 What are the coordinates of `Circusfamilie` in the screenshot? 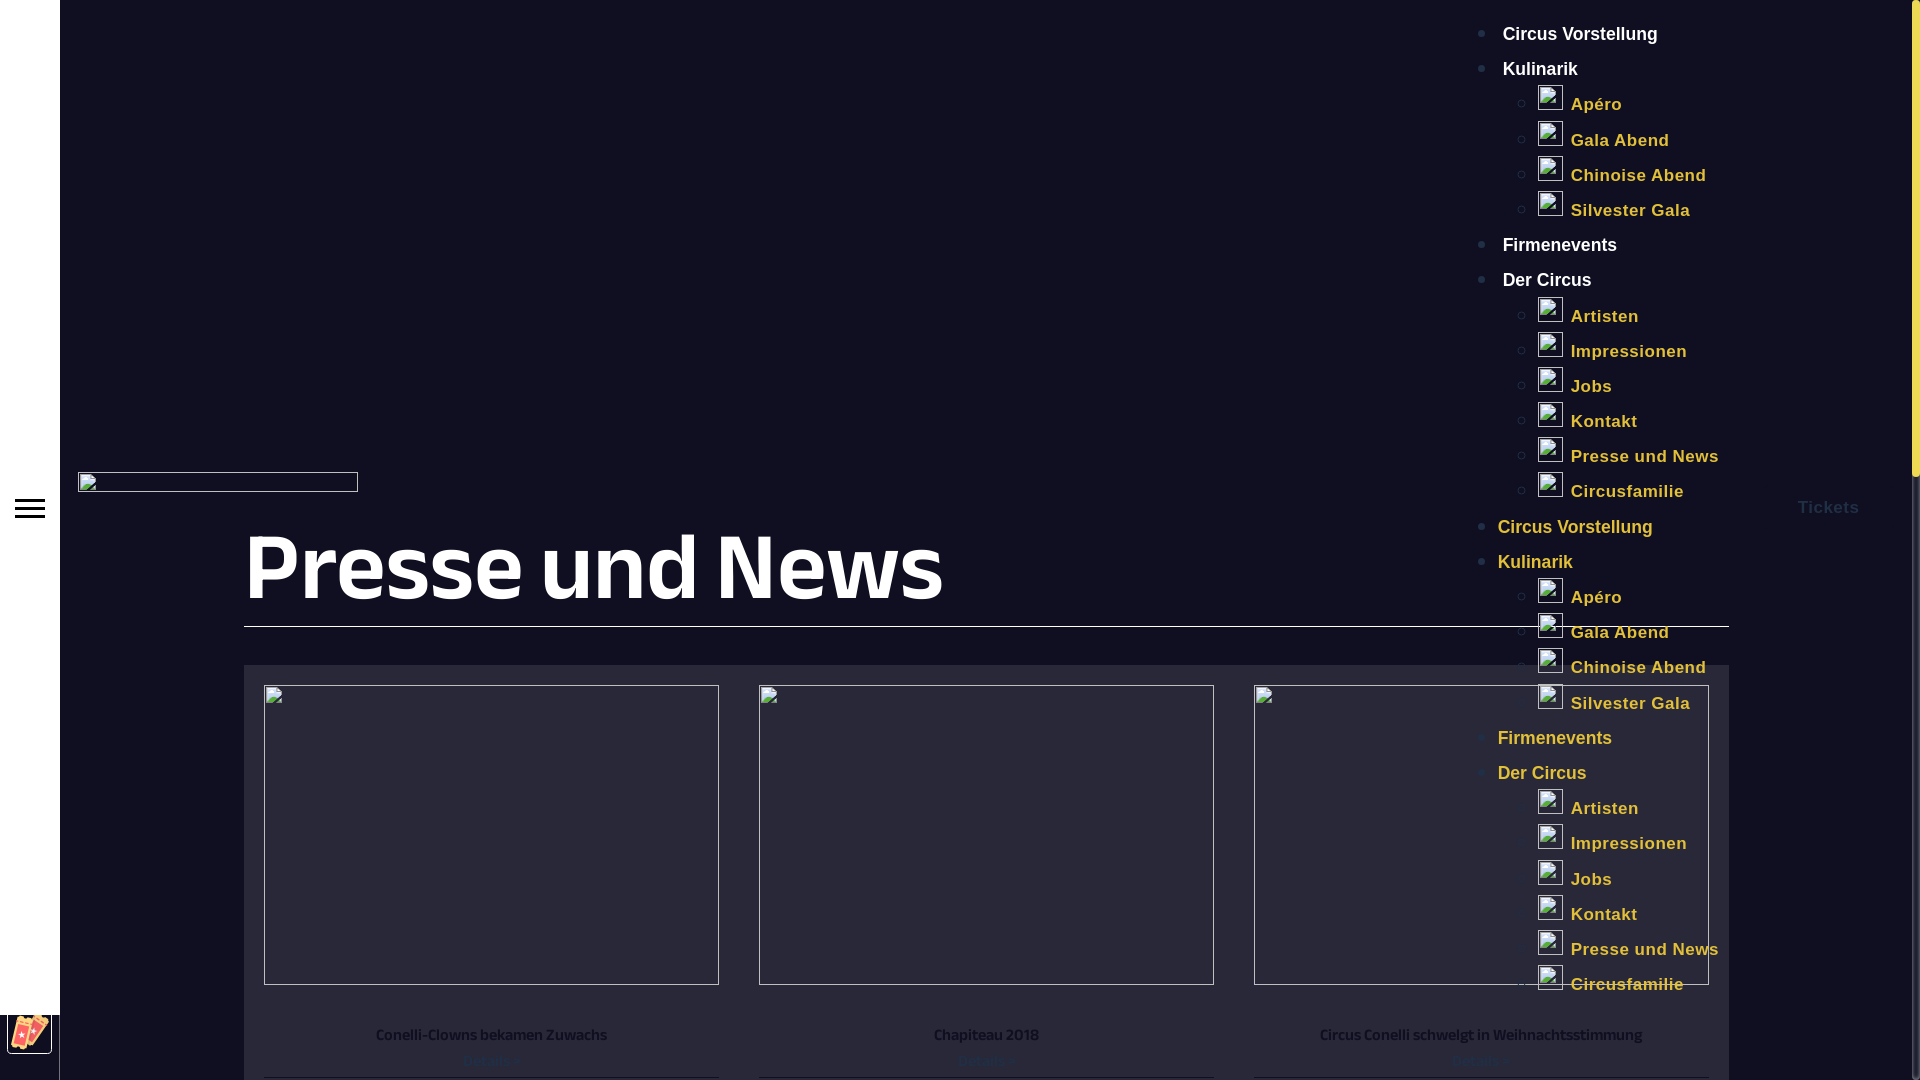 It's located at (1611, 984).